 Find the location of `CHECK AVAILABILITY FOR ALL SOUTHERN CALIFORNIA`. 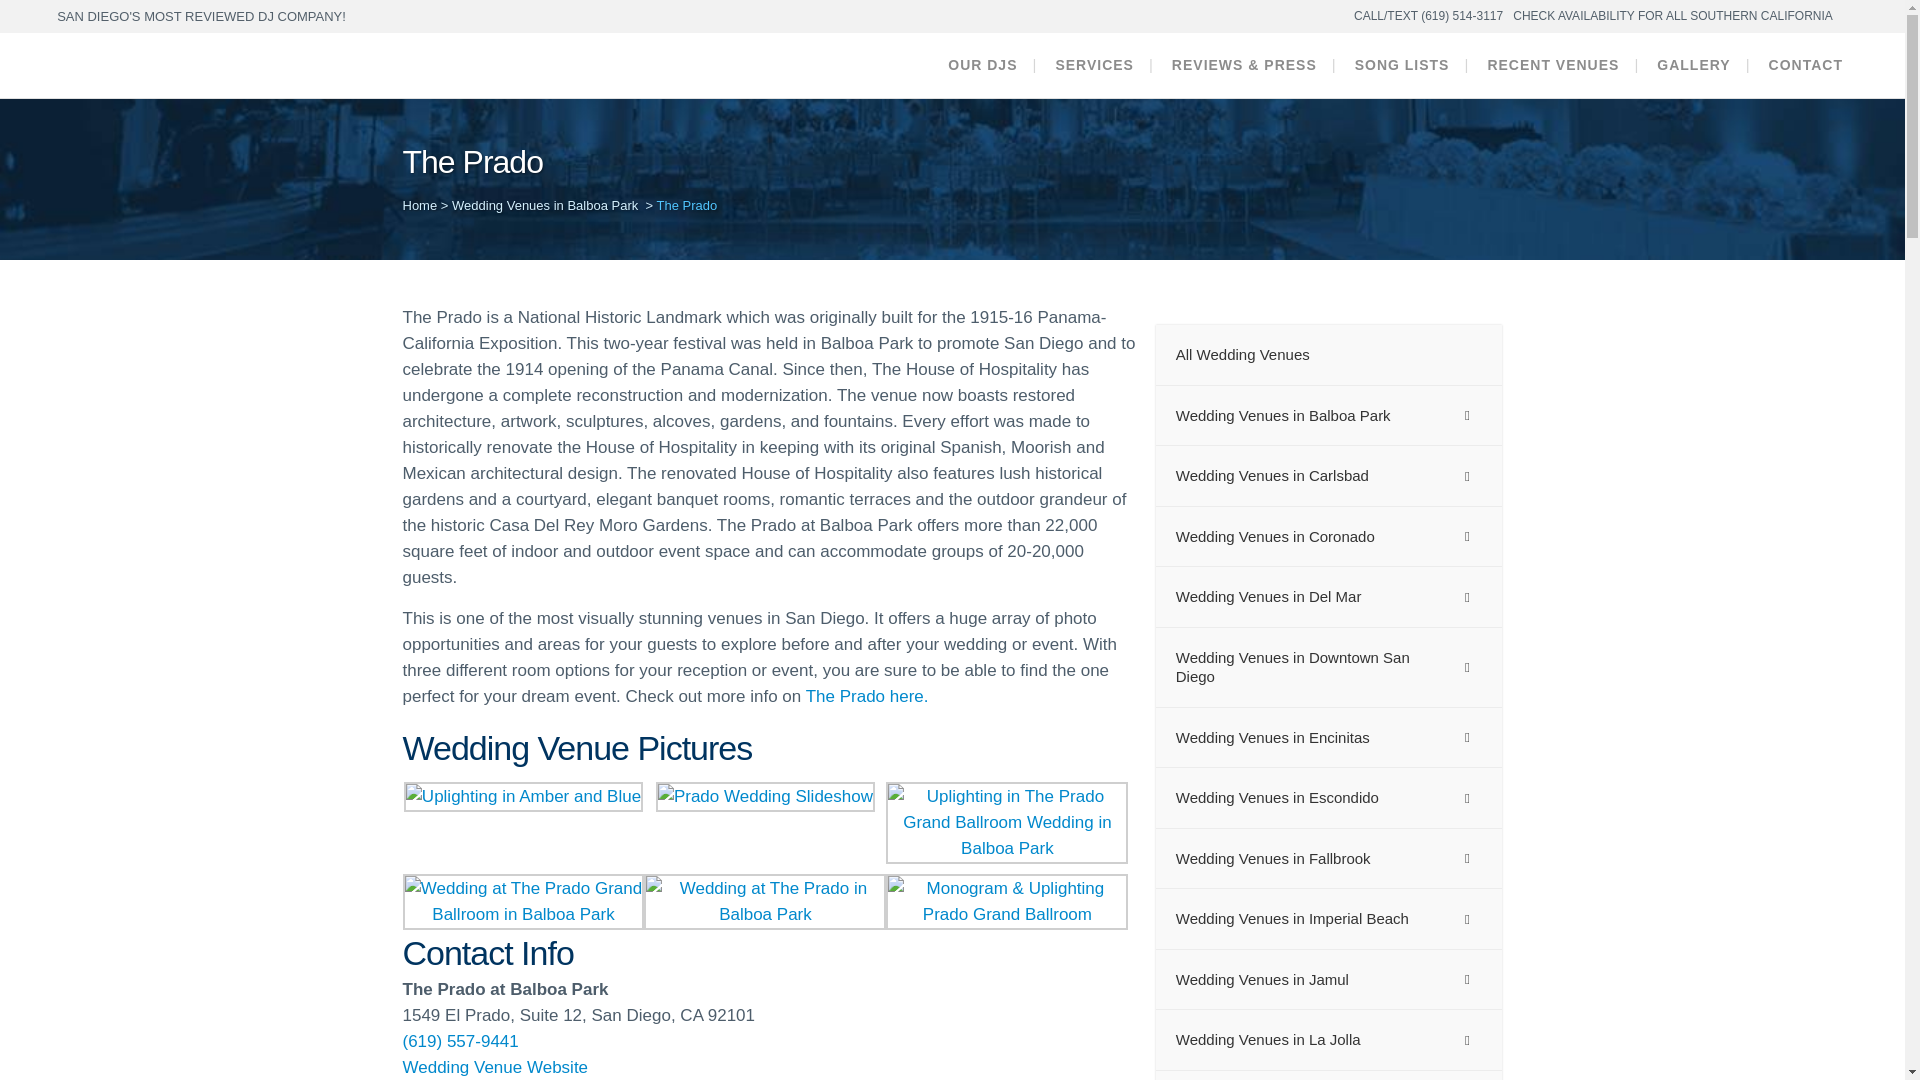

CHECK AVAILABILITY FOR ALL SOUTHERN CALIFORNIA is located at coordinates (1672, 16).